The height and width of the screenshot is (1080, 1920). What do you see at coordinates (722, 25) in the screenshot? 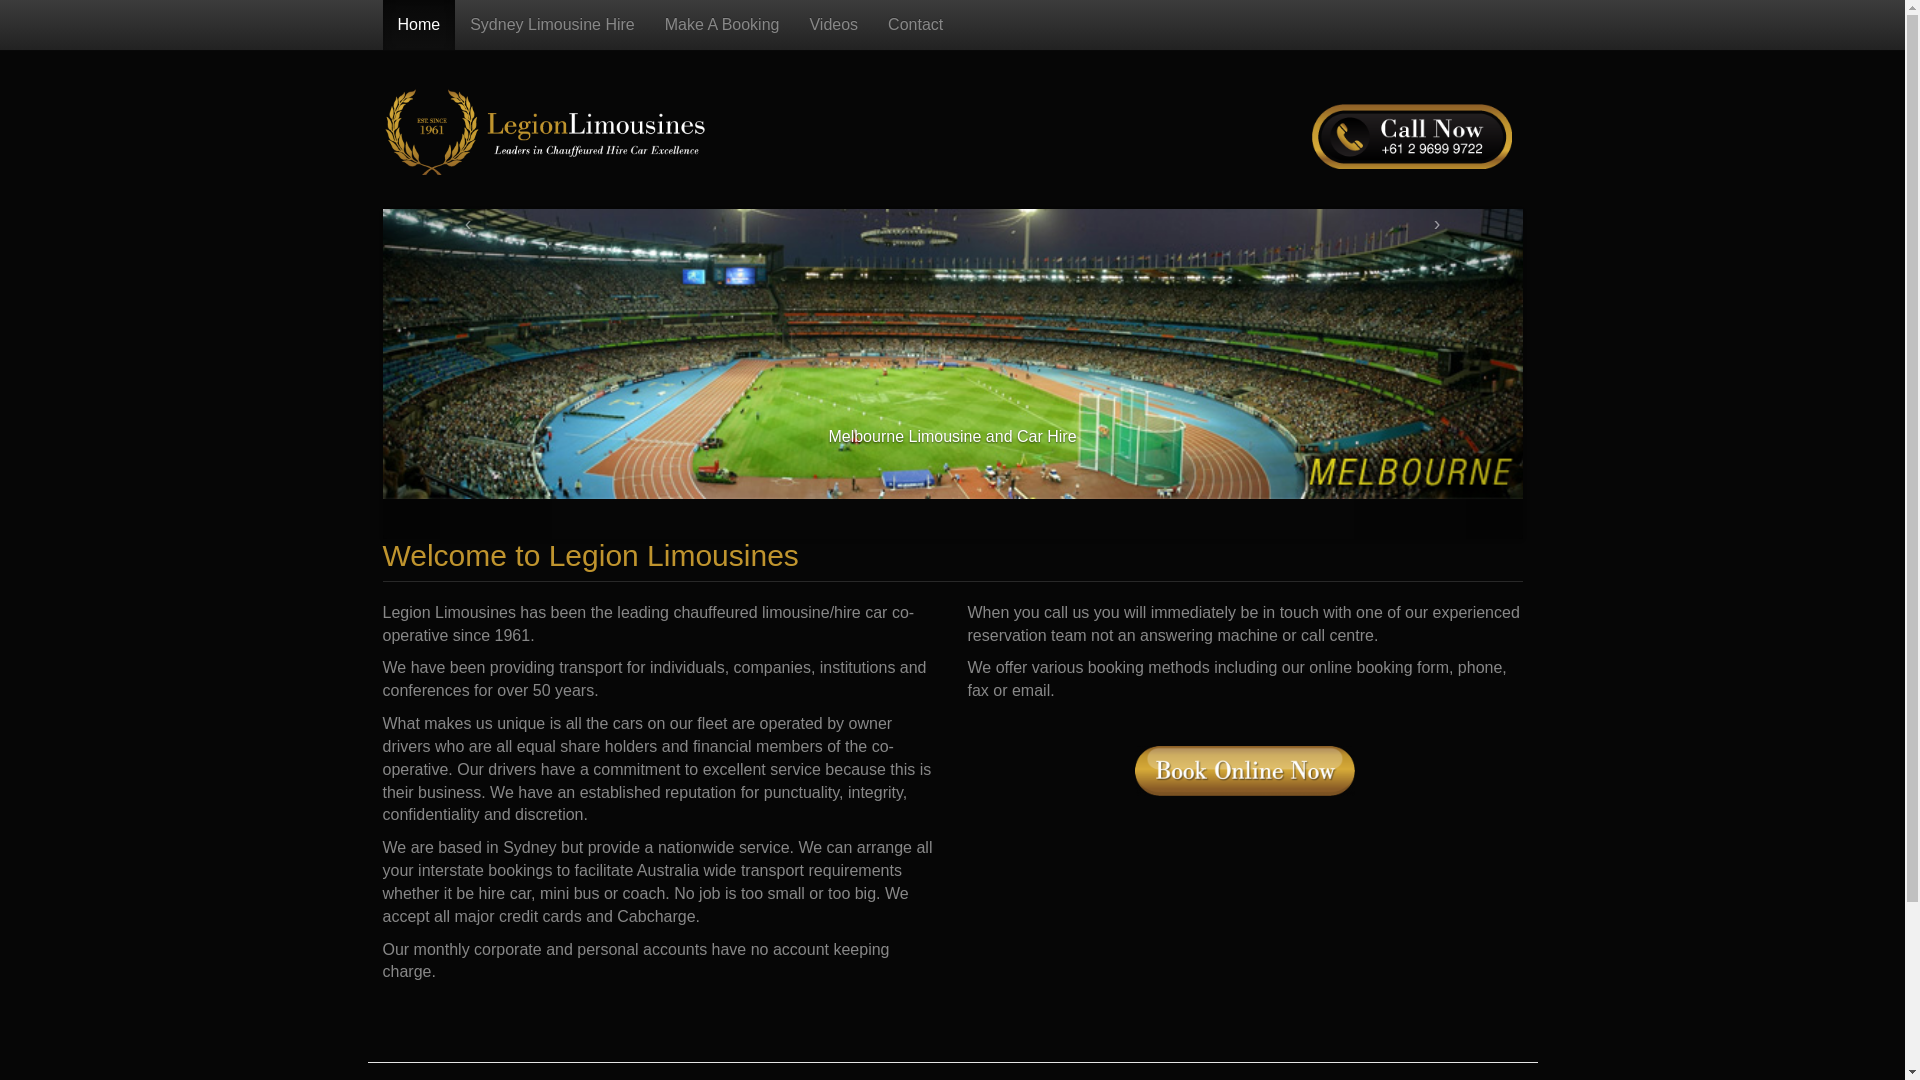
I see `Make A Booking` at bounding box center [722, 25].